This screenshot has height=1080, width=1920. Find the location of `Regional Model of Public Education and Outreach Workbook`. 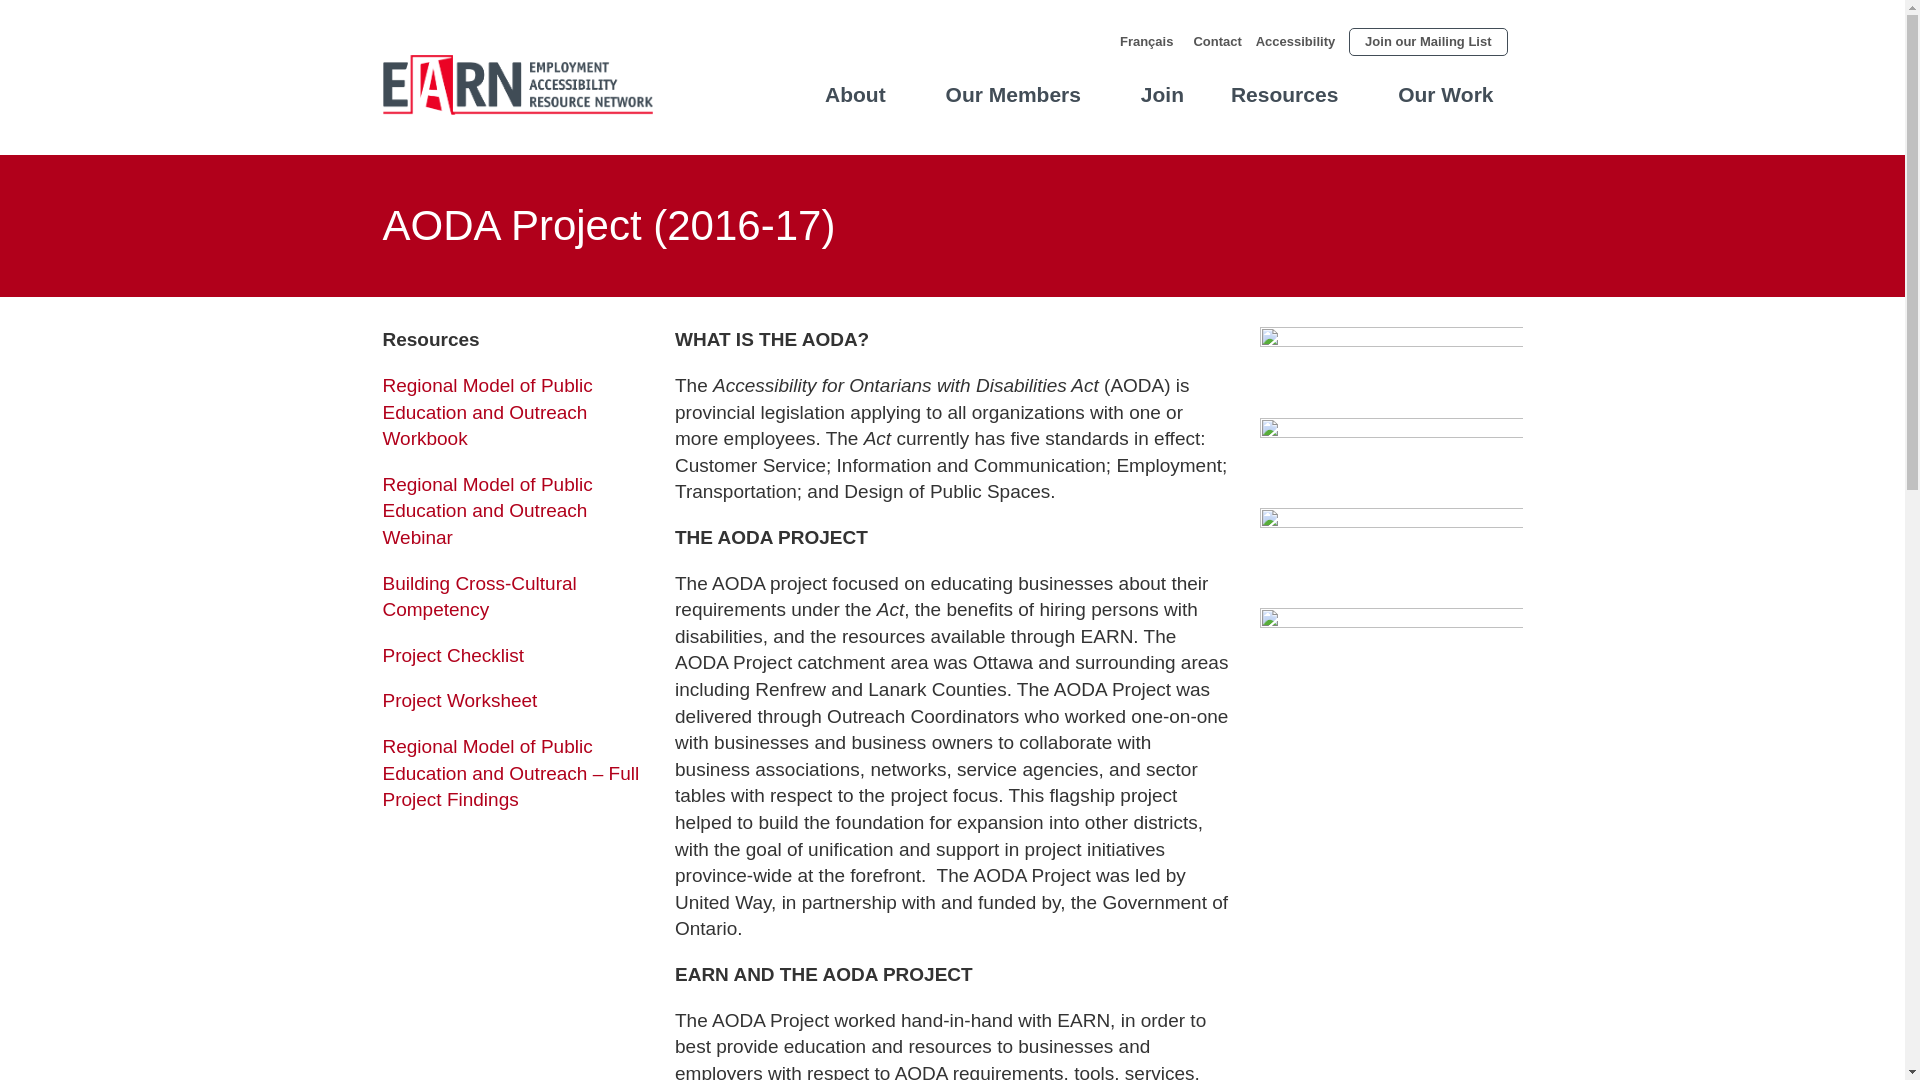

Regional Model of Public Education and Outreach Workbook is located at coordinates (486, 412).